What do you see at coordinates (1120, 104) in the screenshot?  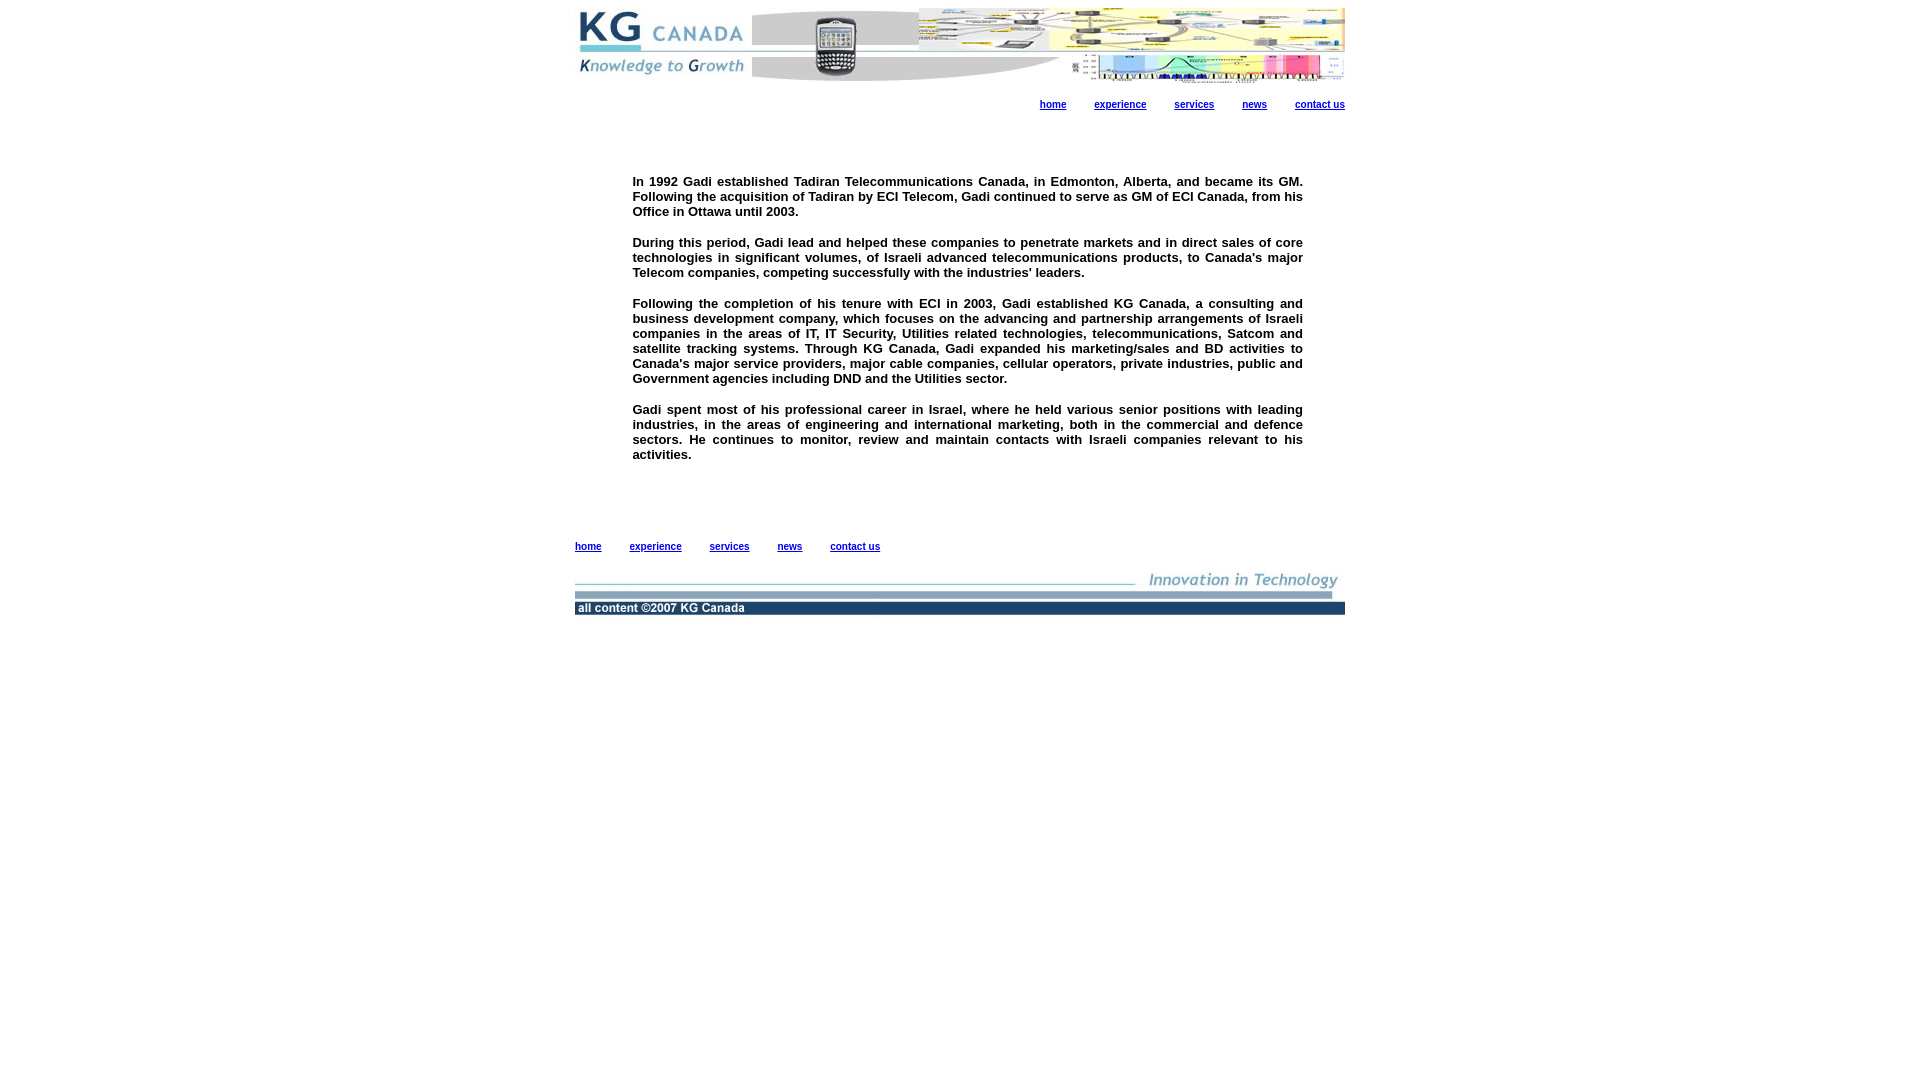 I see `experience` at bounding box center [1120, 104].